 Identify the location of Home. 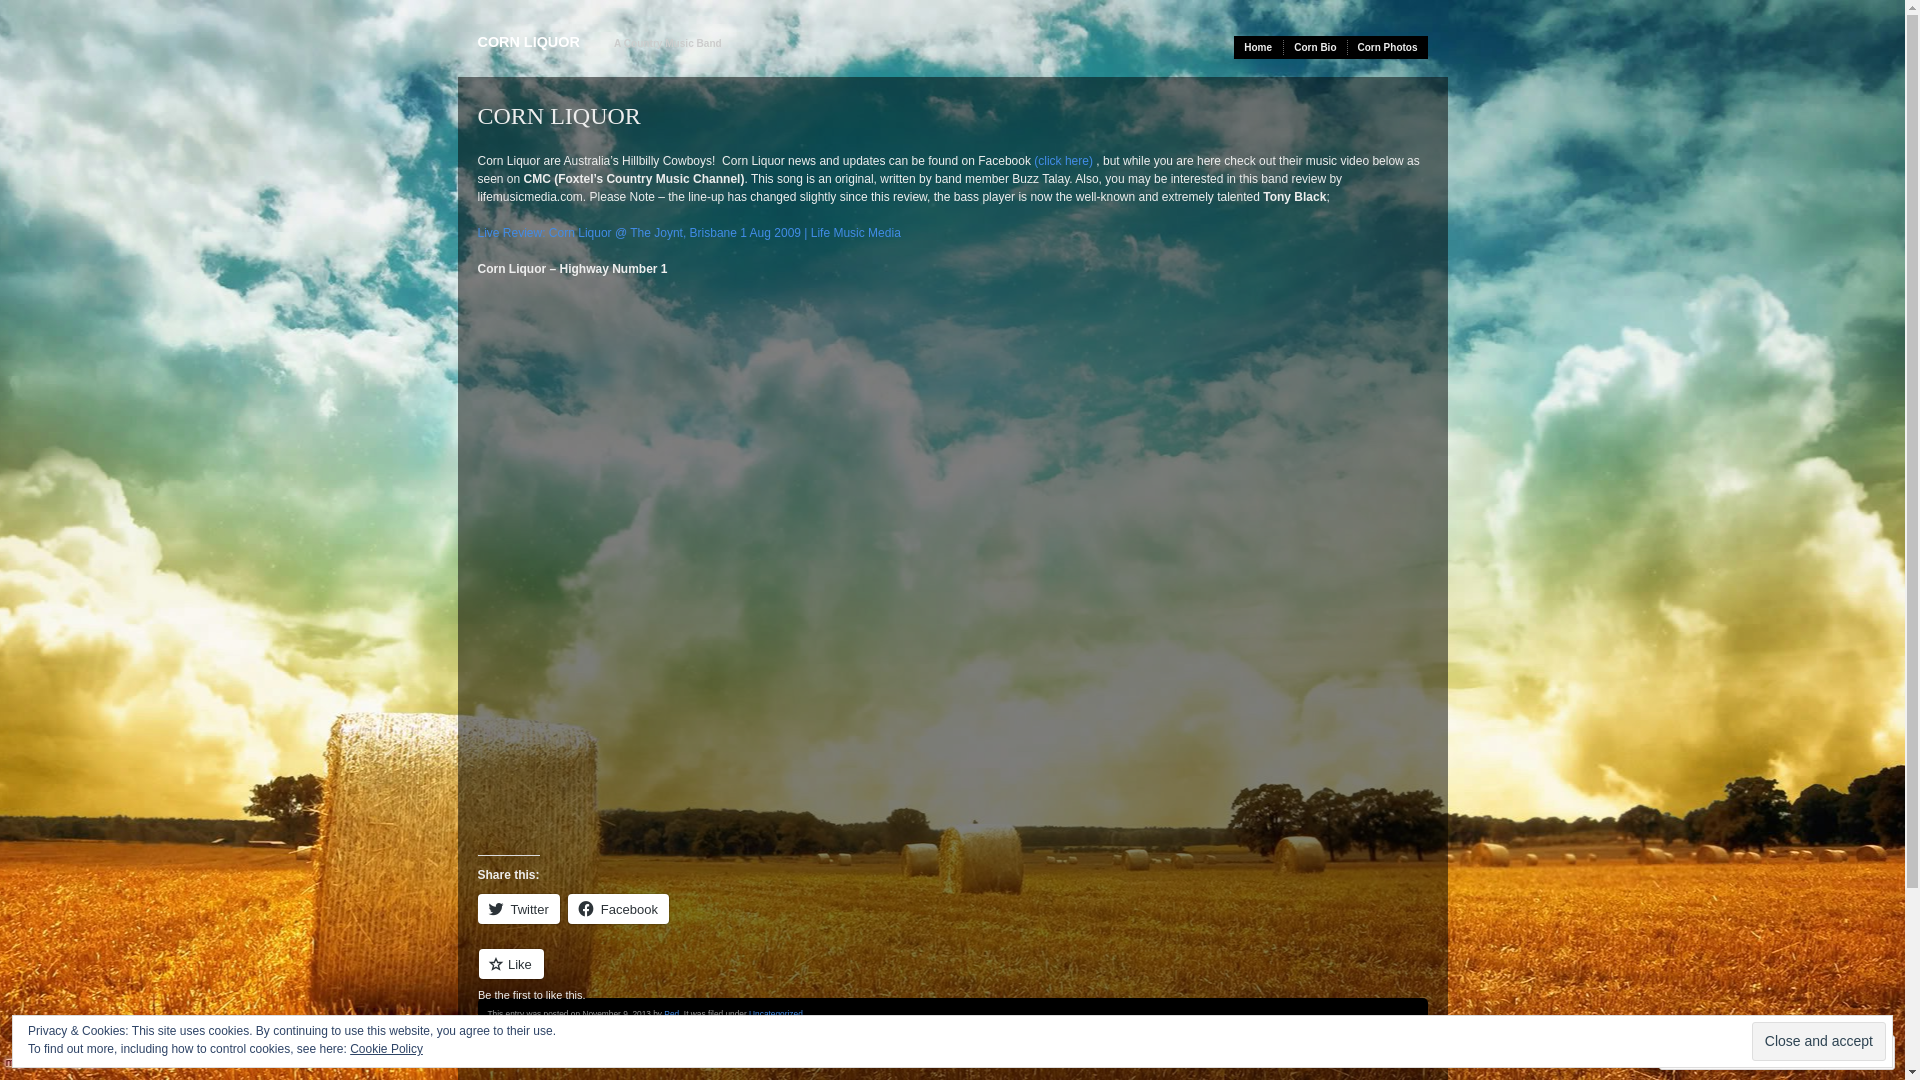
(1259, 48).